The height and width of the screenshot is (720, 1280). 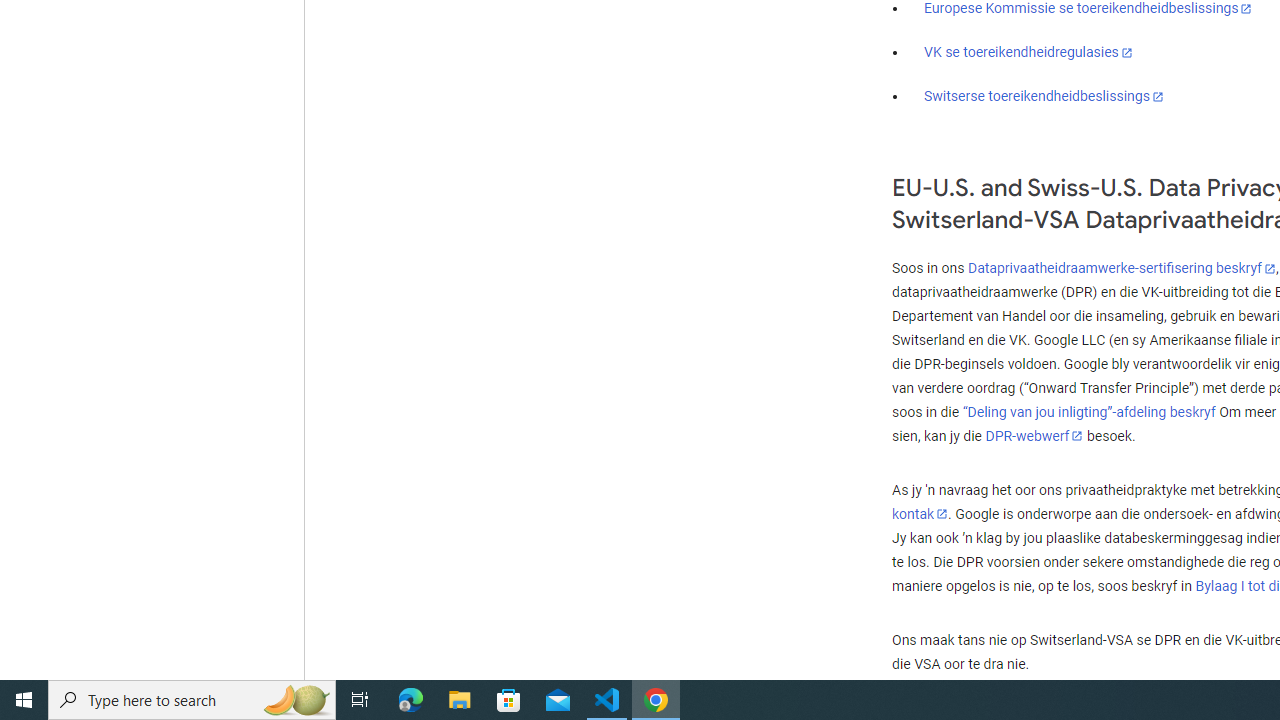 What do you see at coordinates (1028, 52) in the screenshot?
I see `VK se toereikendheidregulasies` at bounding box center [1028, 52].